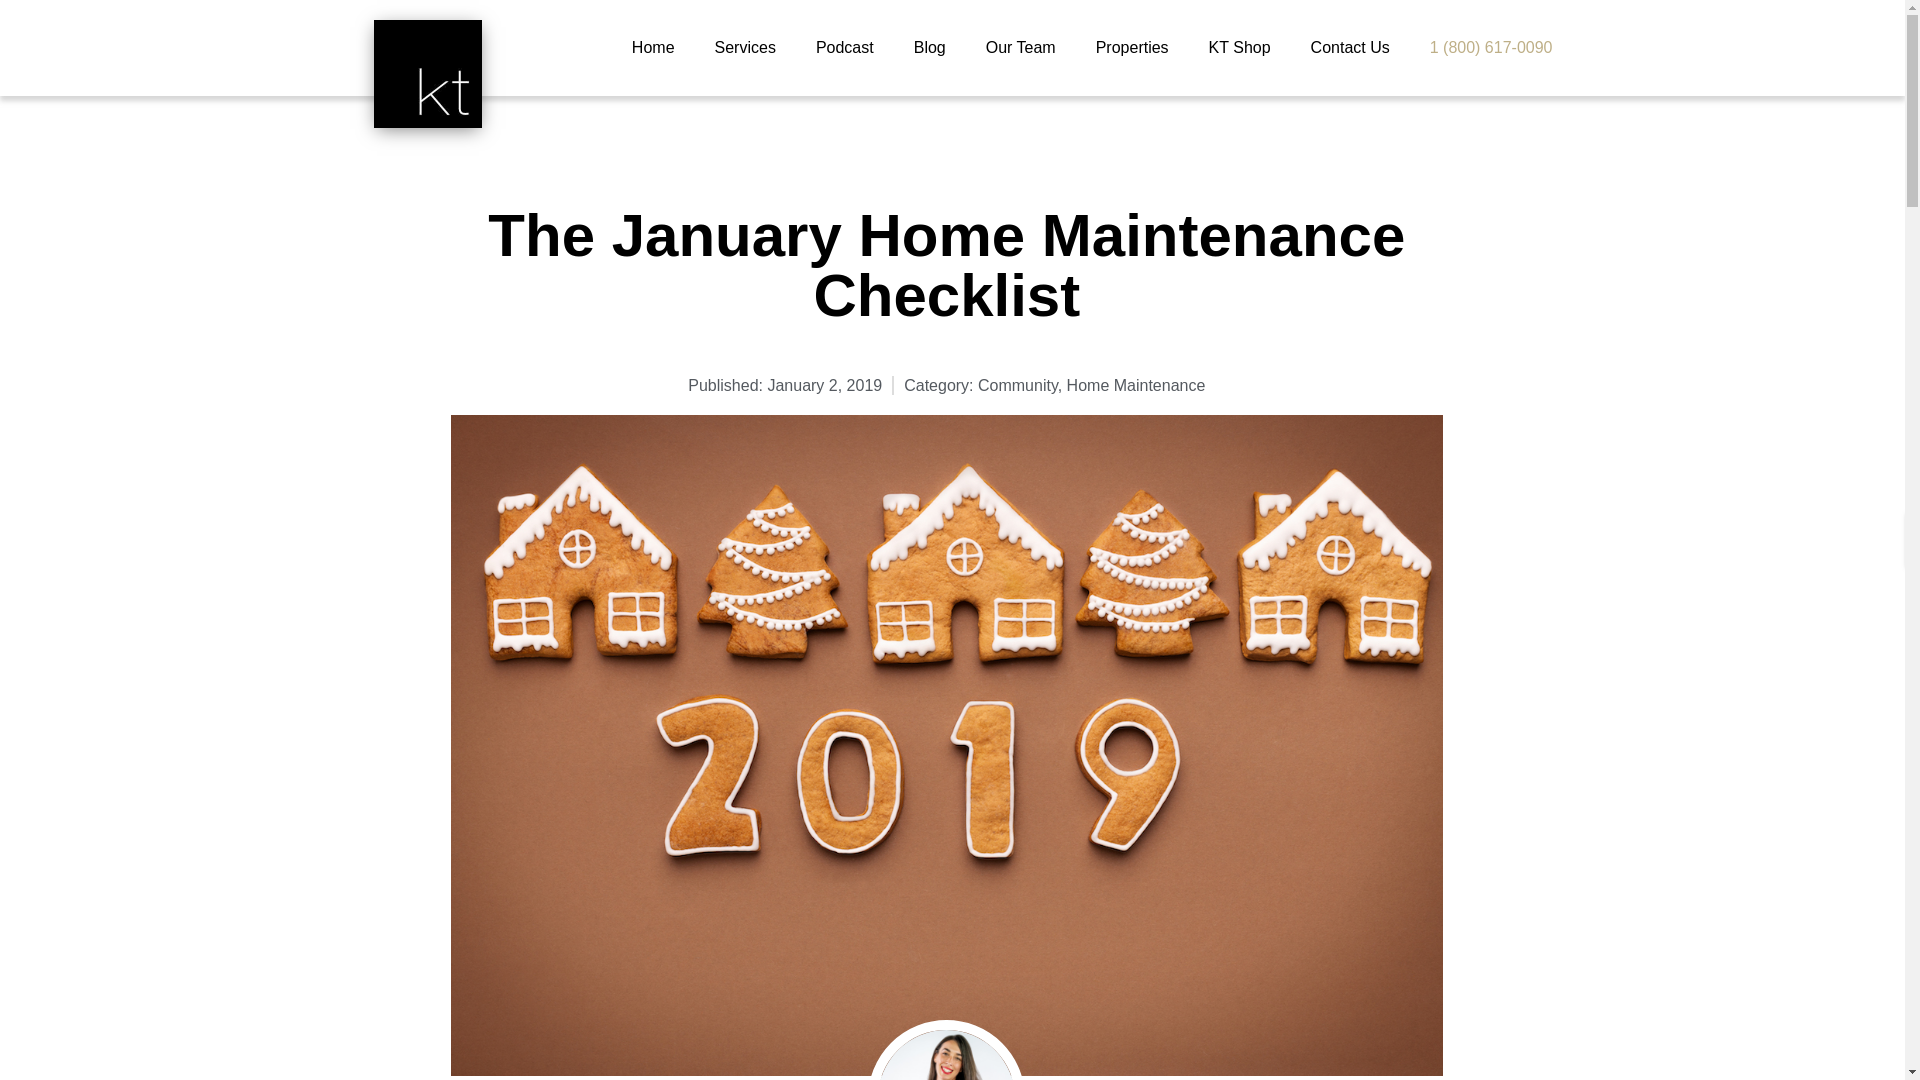 Image resolution: width=1920 pixels, height=1080 pixels. I want to click on KT Shop, so click(1240, 48).